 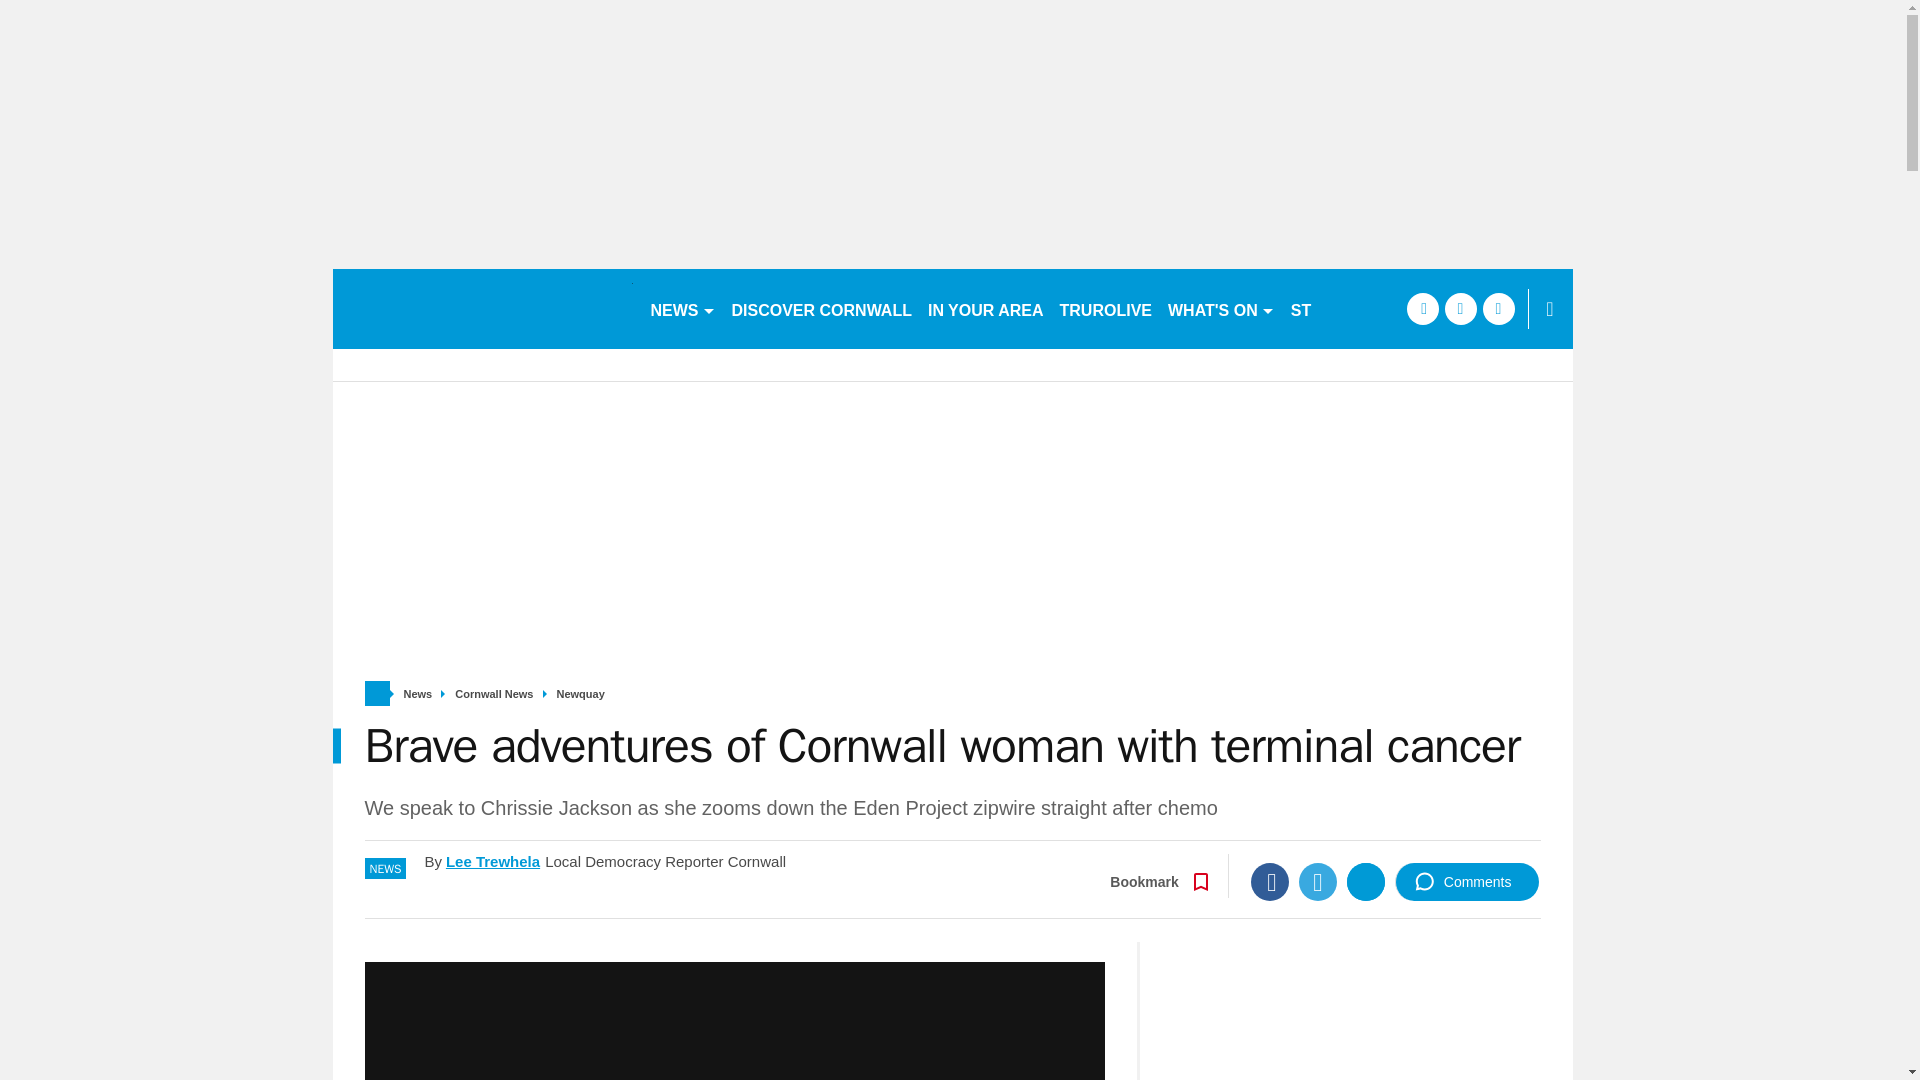 I want to click on IN YOUR AREA, so click(x=986, y=308).